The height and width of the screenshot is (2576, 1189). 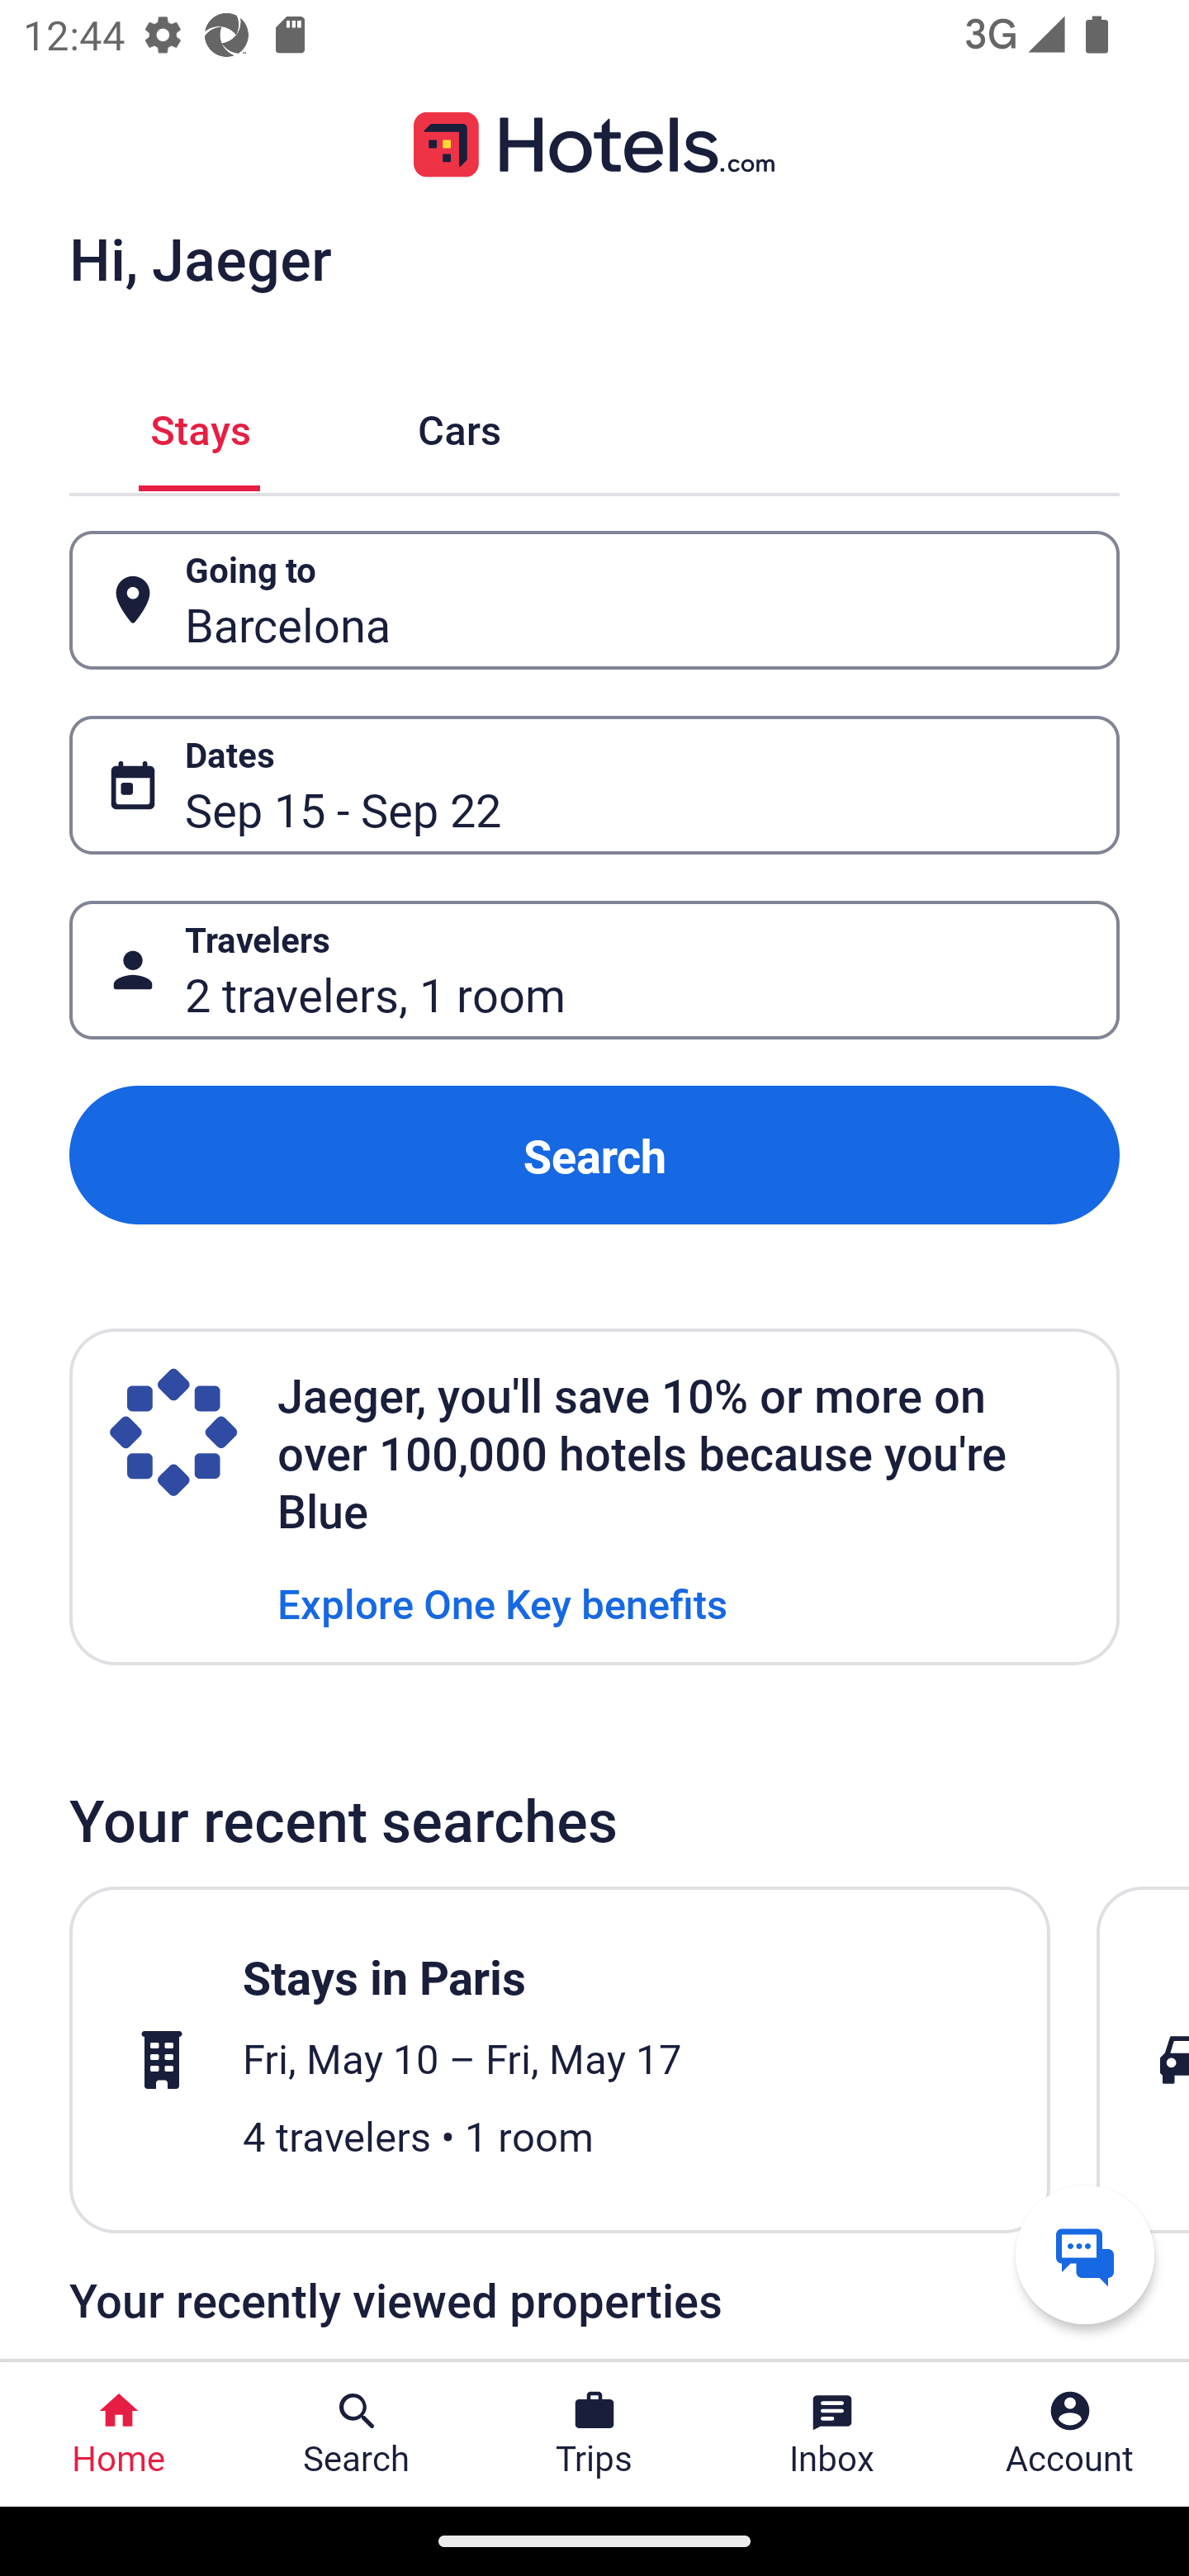 What do you see at coordinates (594, 1154) in the screenshot?
I see `Search` at bounding box center [594, 1154].